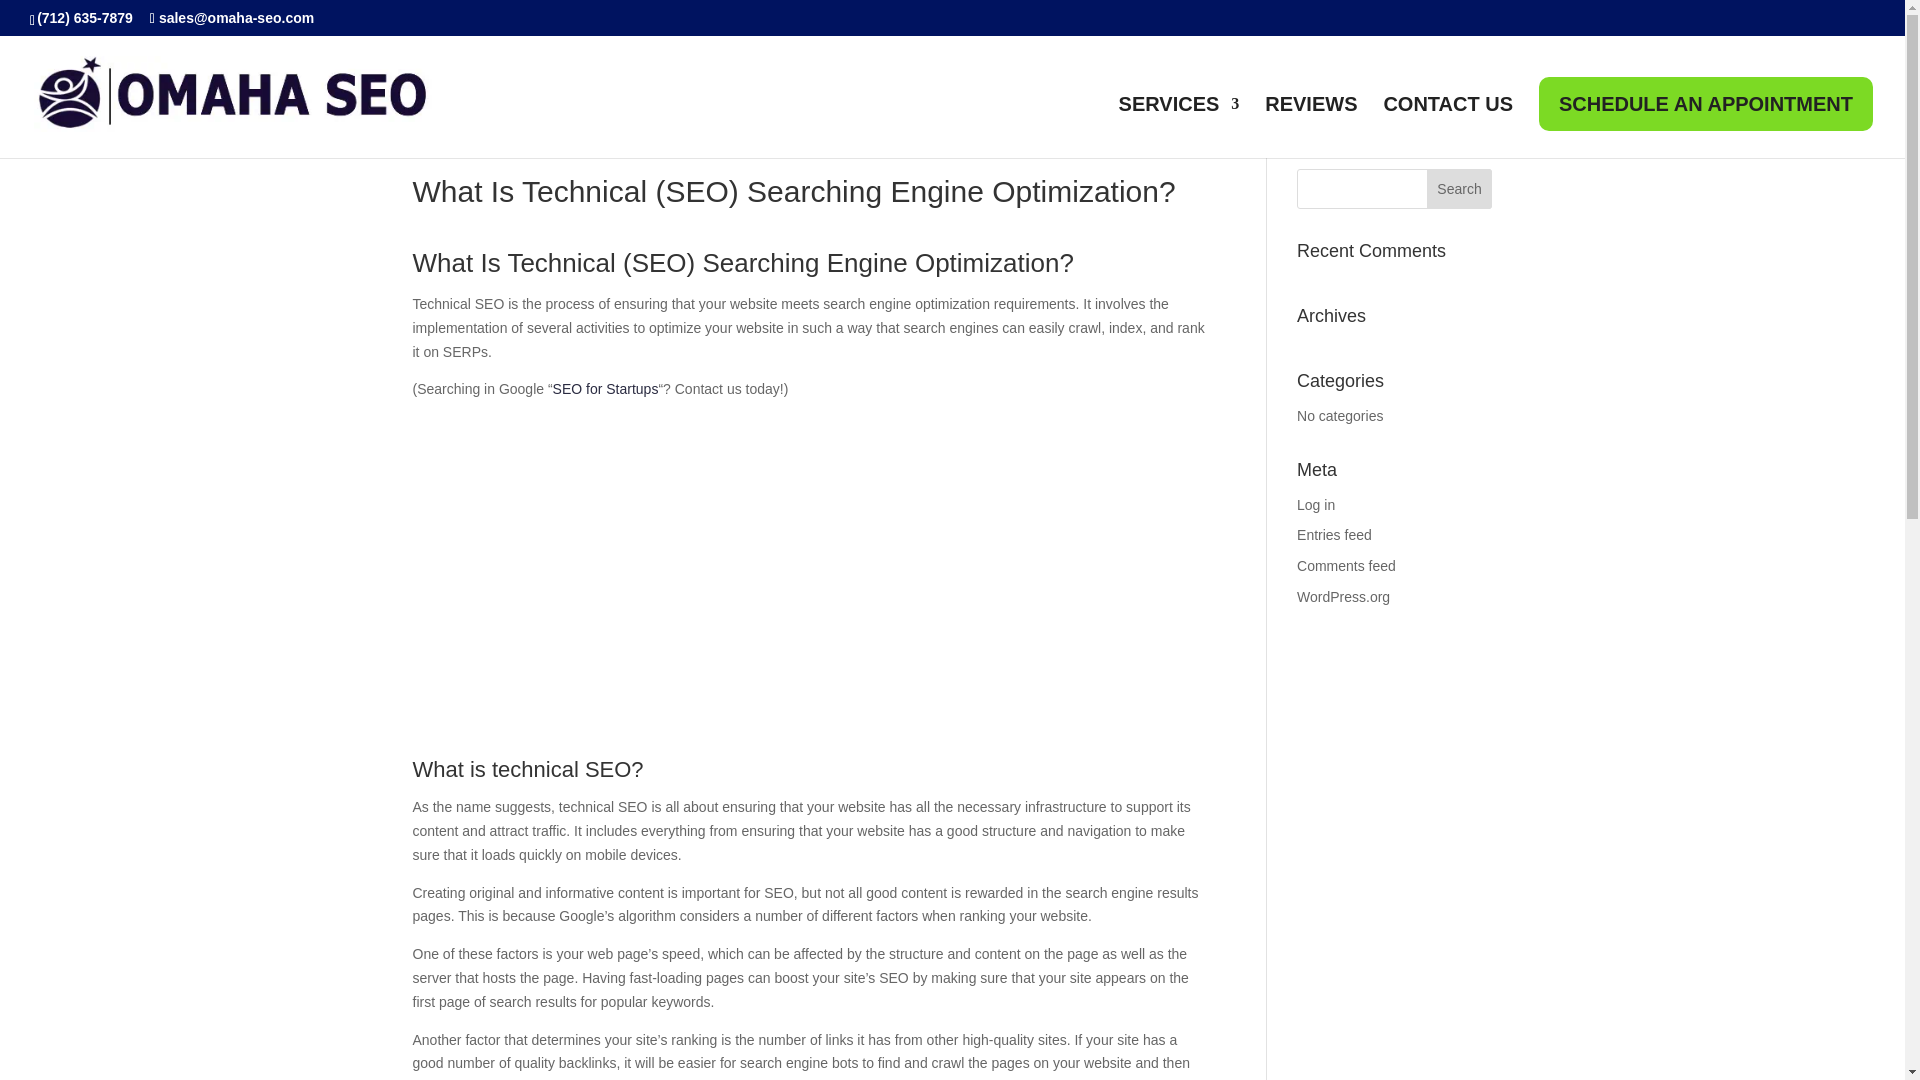  I want to click on REVIEWS, so click(1311, 127).